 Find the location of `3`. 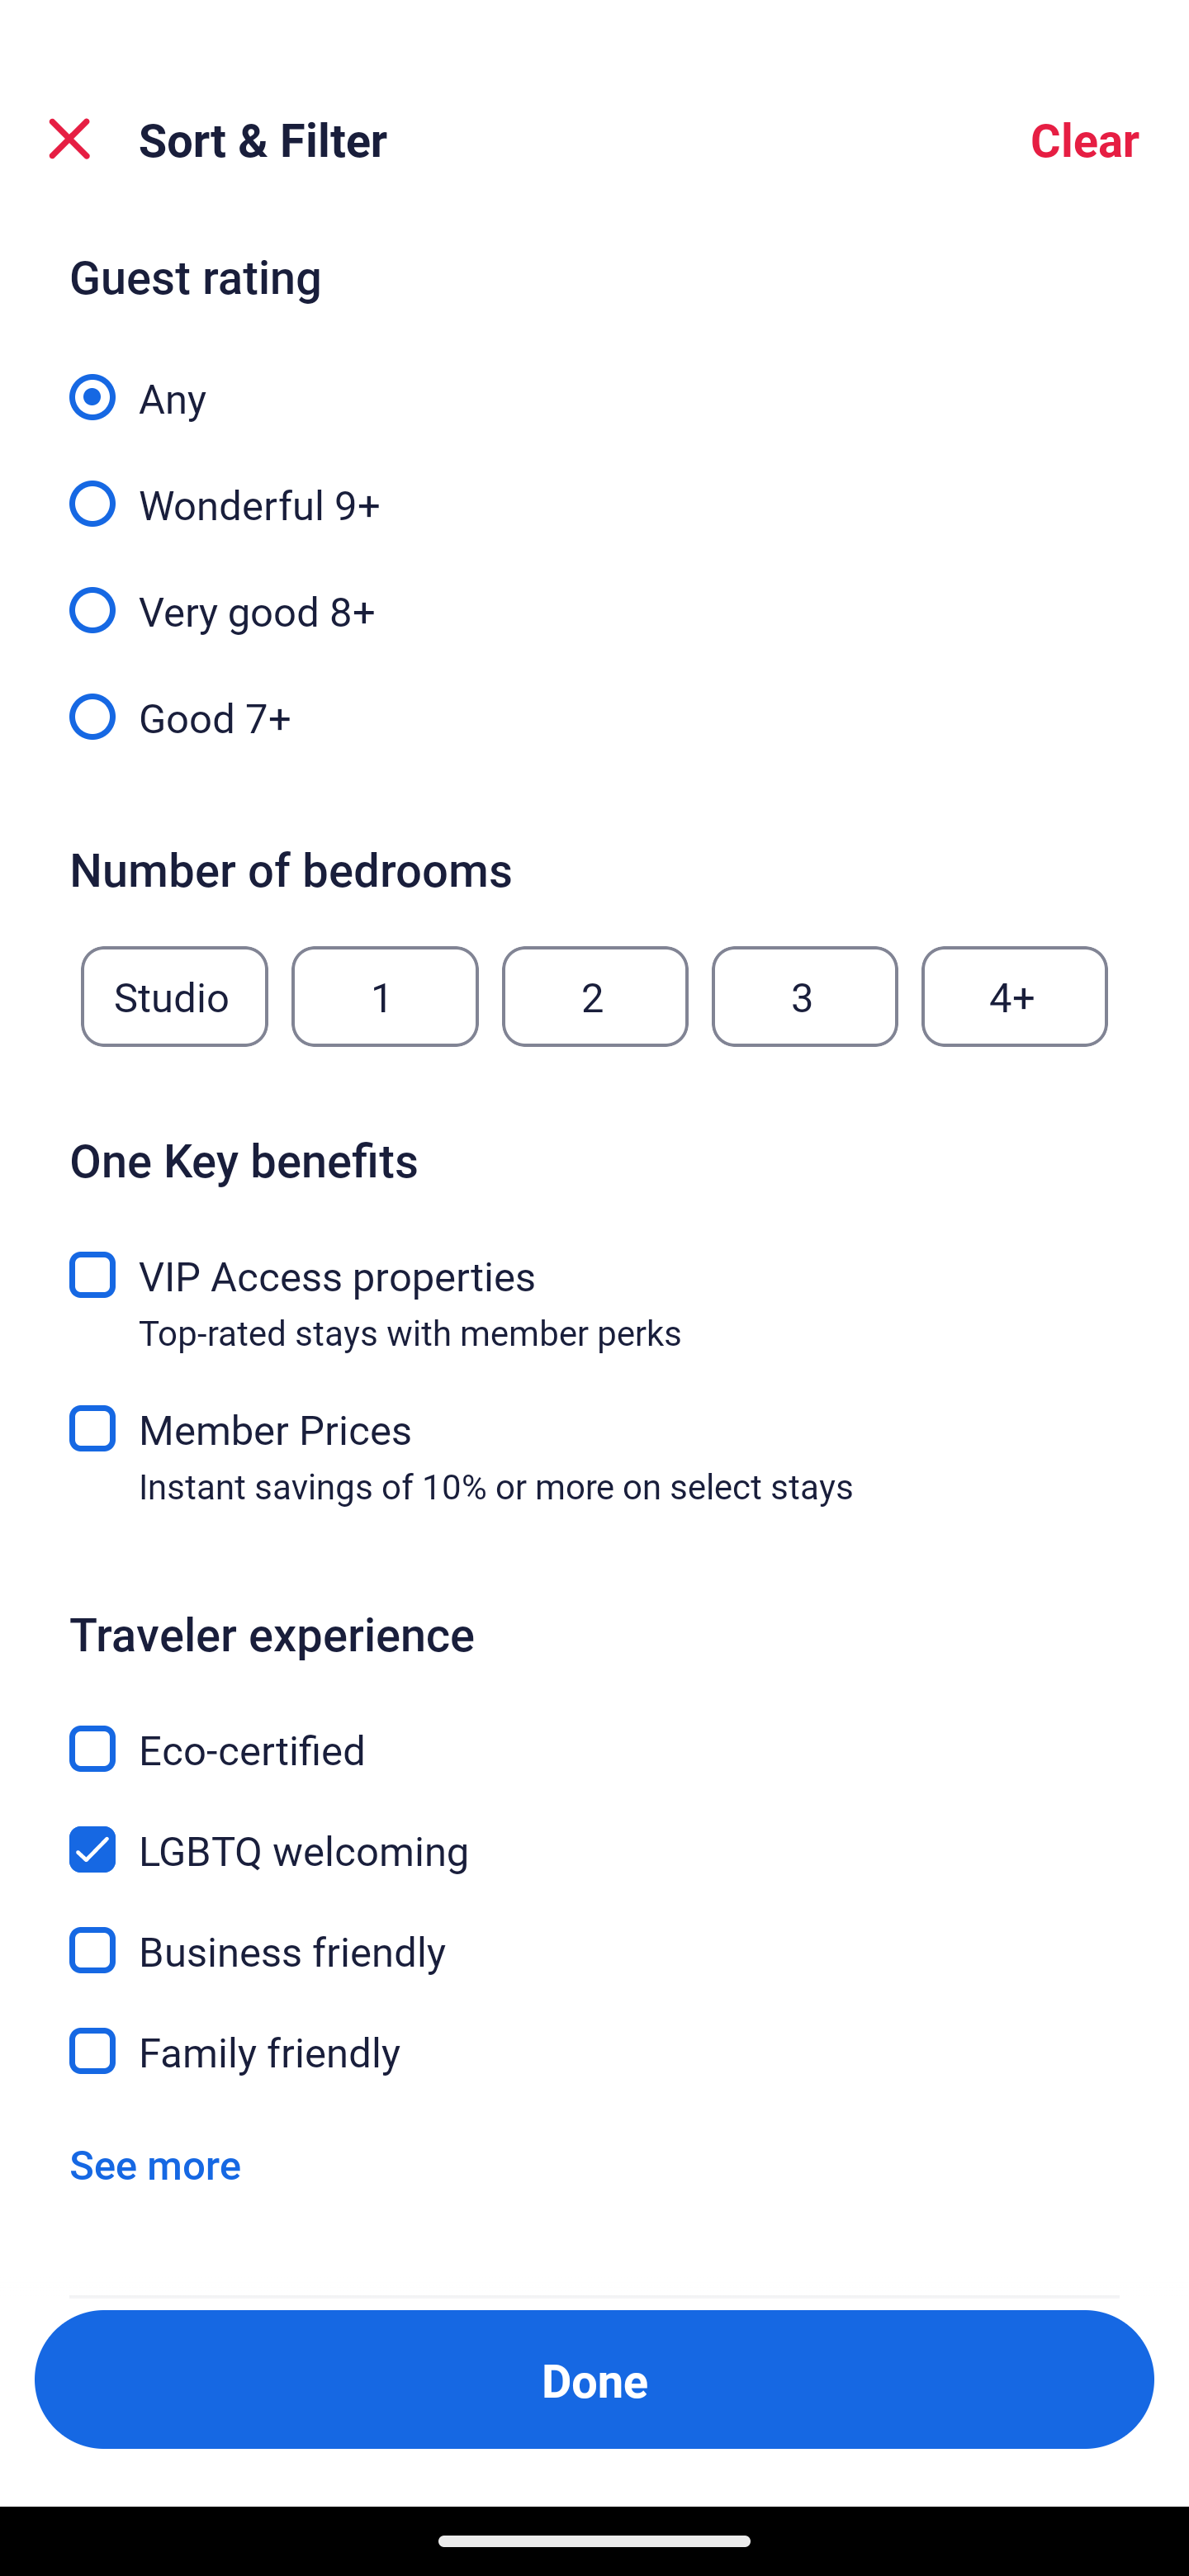

3 is located at coordinates (805, 997).